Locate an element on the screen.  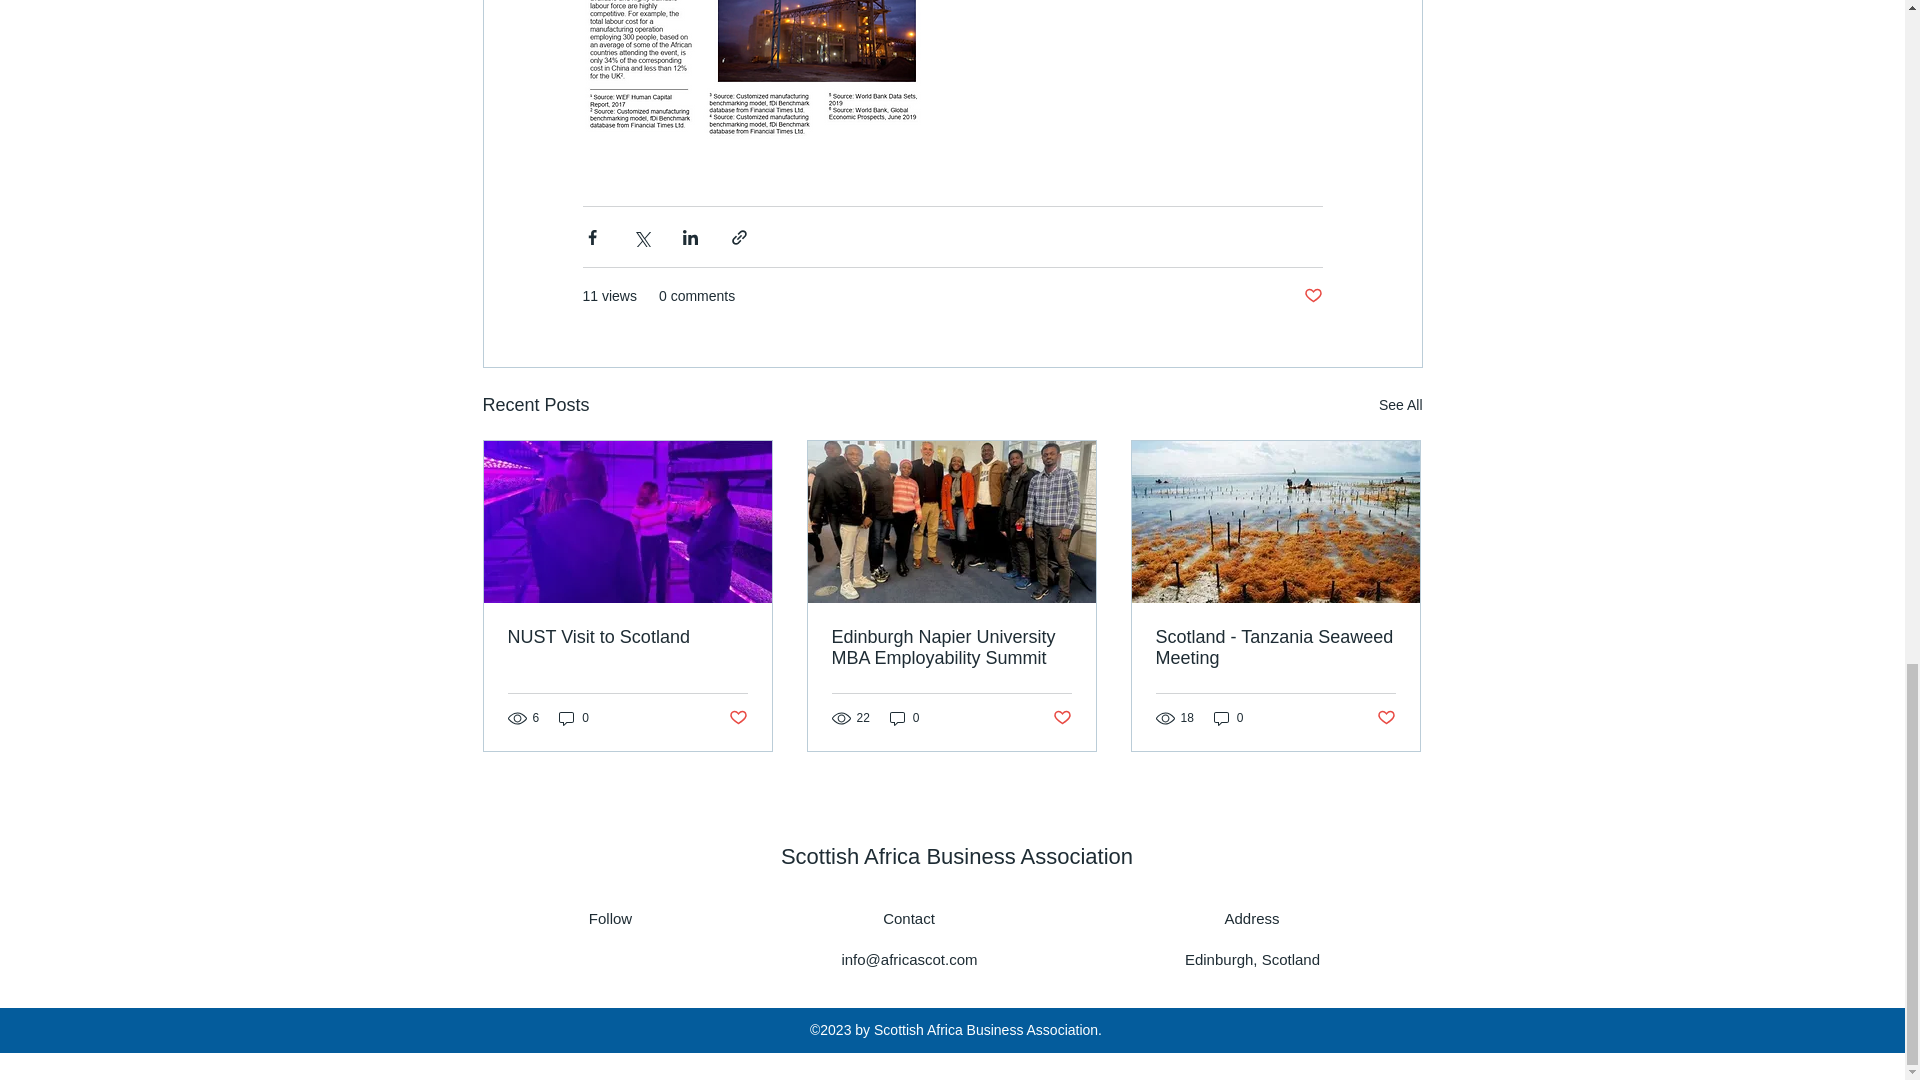
0 is located at coordinates (904, 718).